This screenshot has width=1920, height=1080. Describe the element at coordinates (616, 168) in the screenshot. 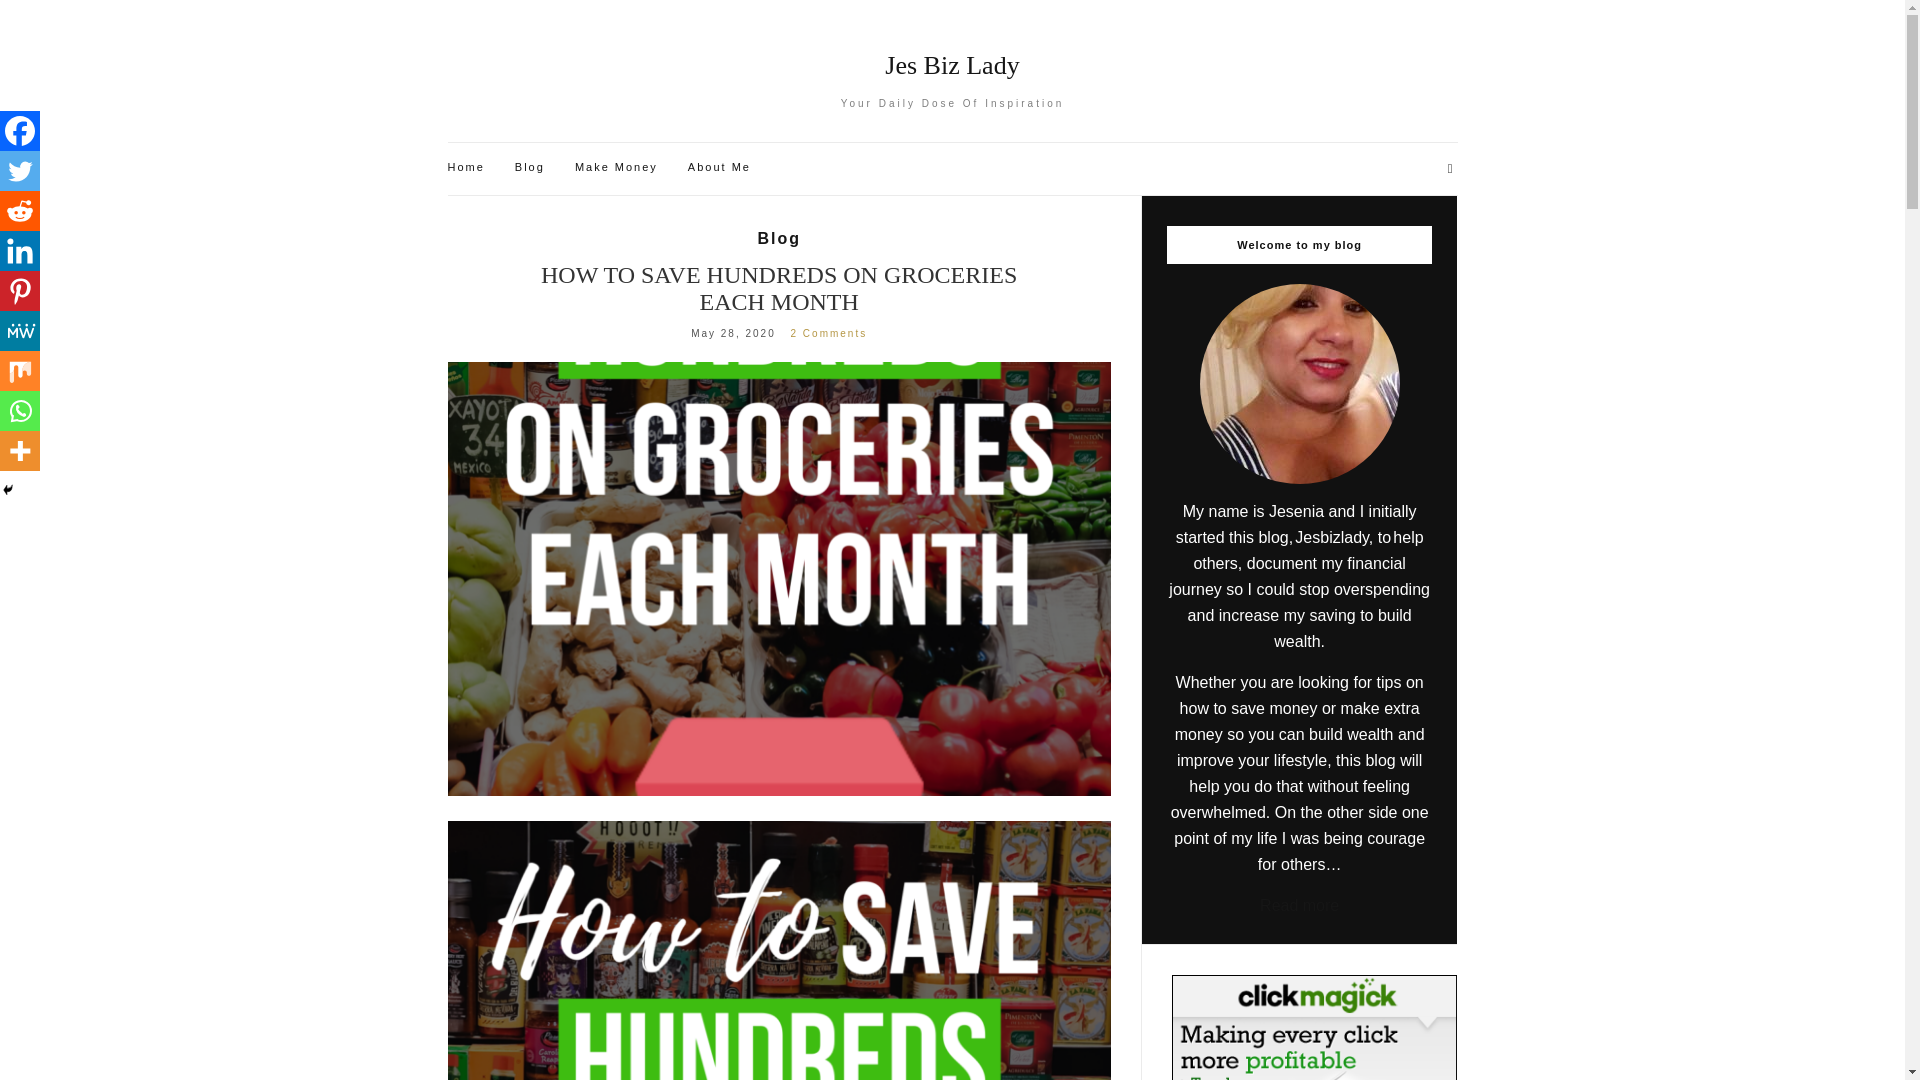

I see `Make Money` at that location.